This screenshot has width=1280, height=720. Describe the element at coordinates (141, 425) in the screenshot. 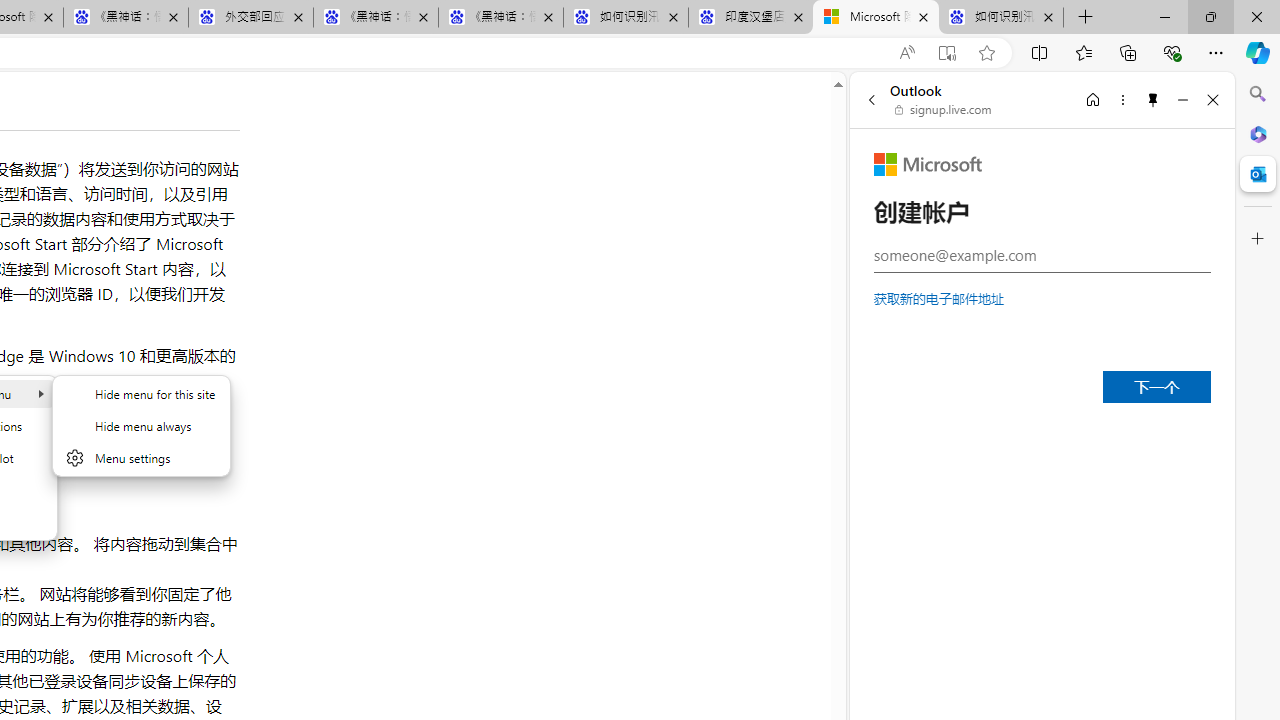

I see `Hide menu` at that location.